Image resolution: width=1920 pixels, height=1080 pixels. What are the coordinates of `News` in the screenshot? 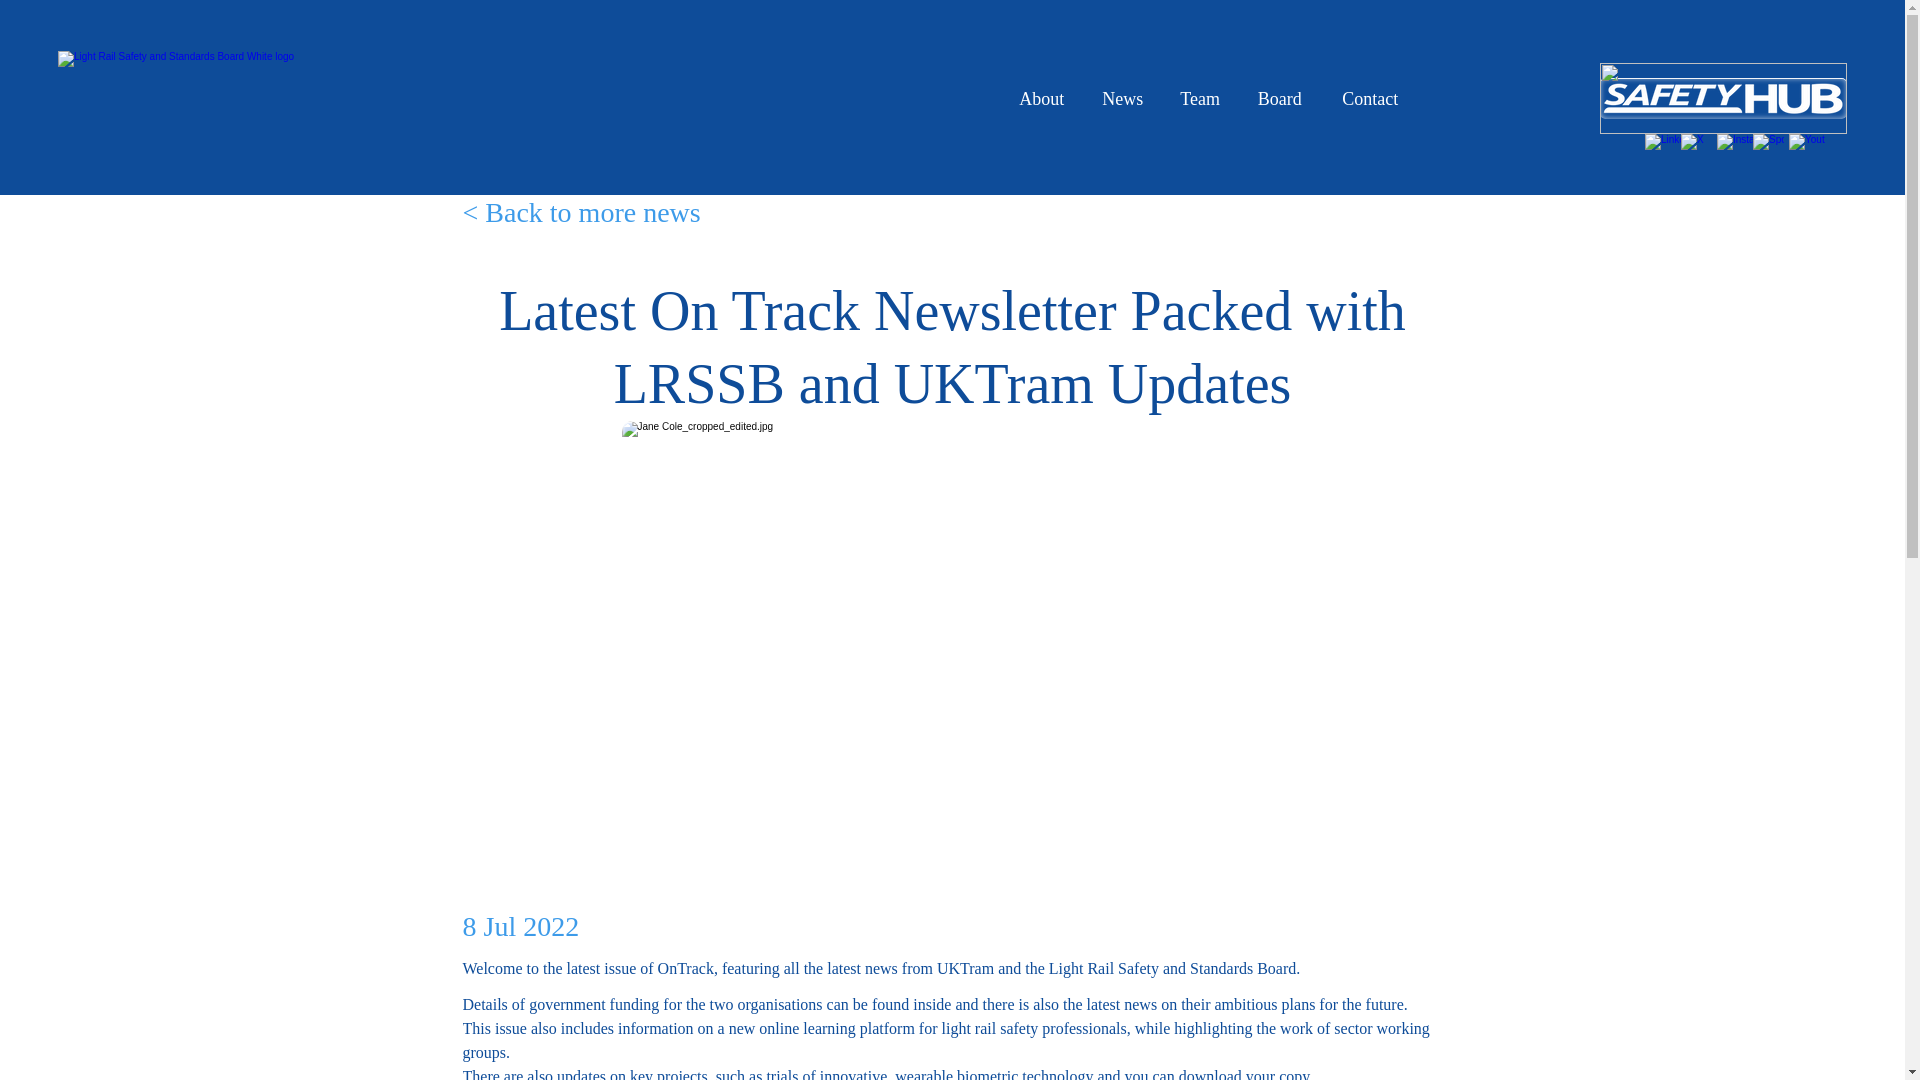 It's located at (1122, 99).